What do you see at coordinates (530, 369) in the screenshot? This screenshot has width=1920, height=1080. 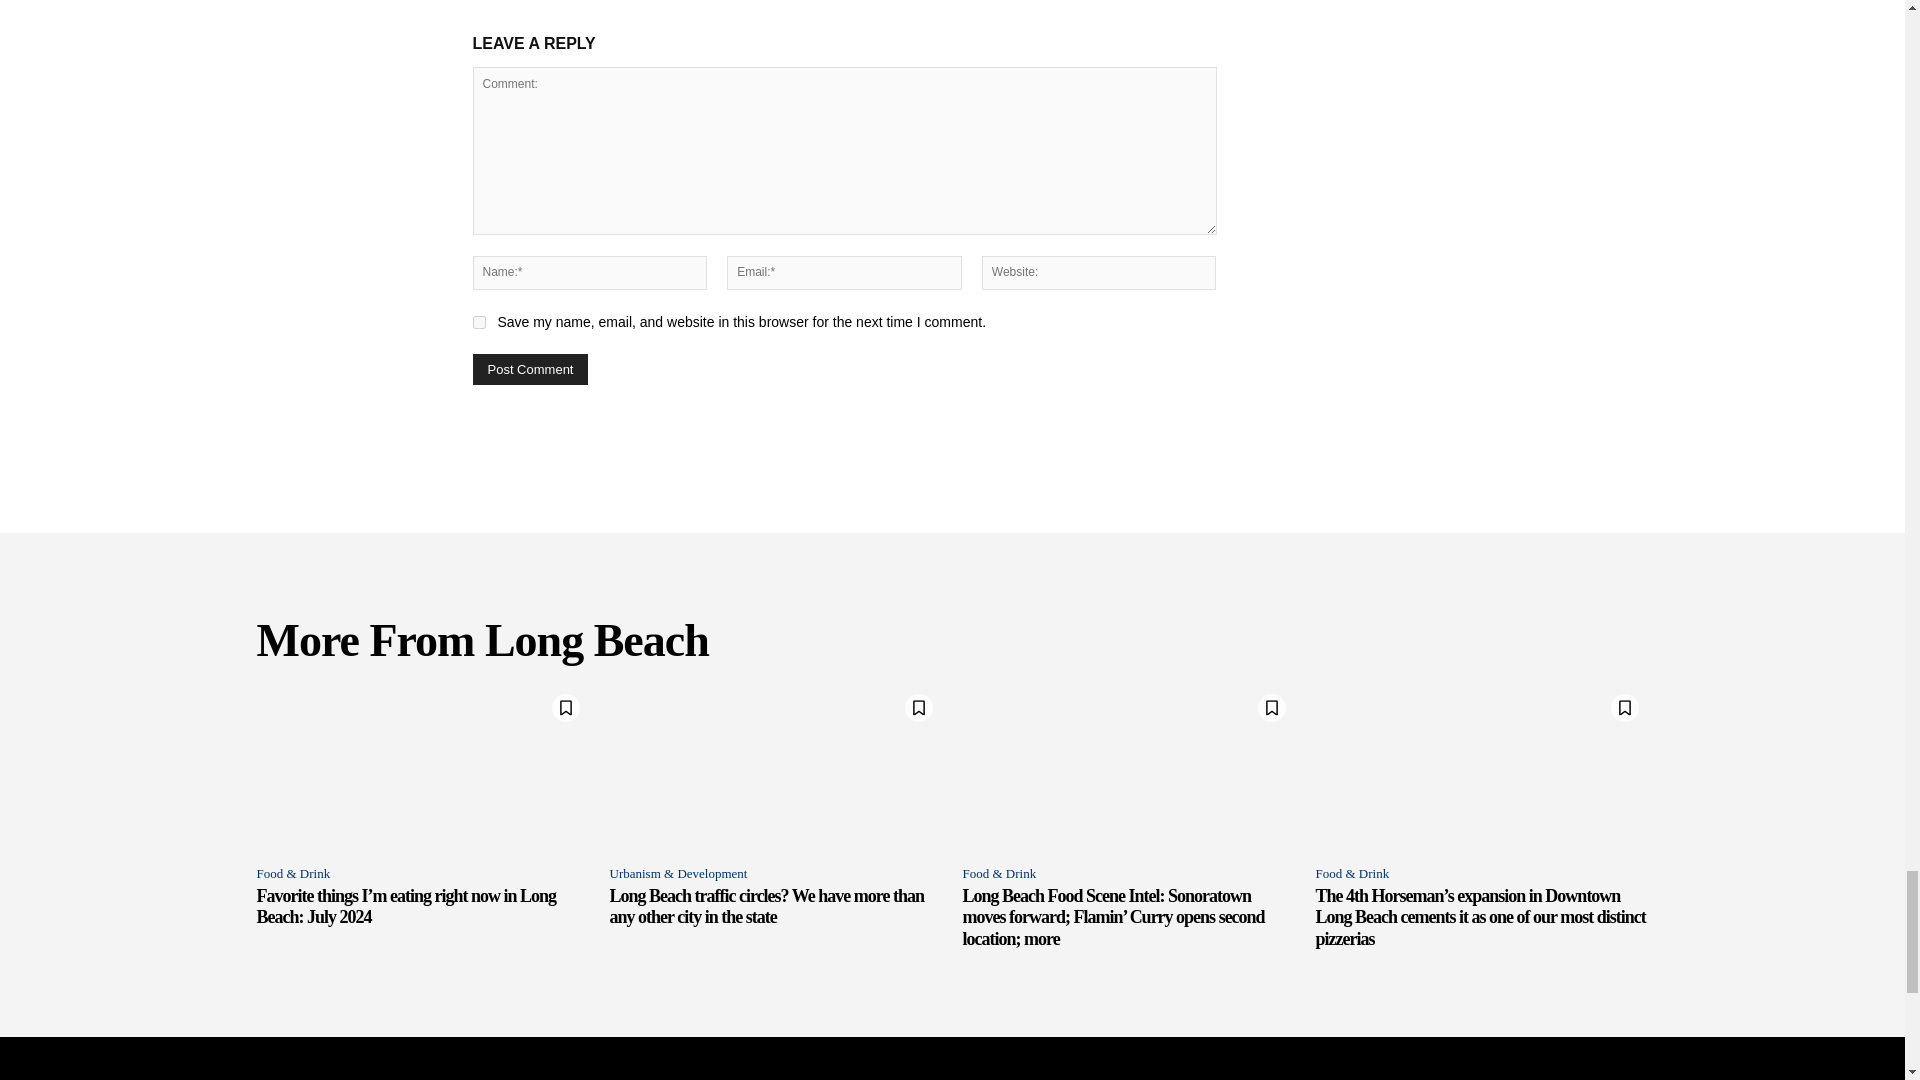 I see `Post Comment` at bounding box center [530, 369].